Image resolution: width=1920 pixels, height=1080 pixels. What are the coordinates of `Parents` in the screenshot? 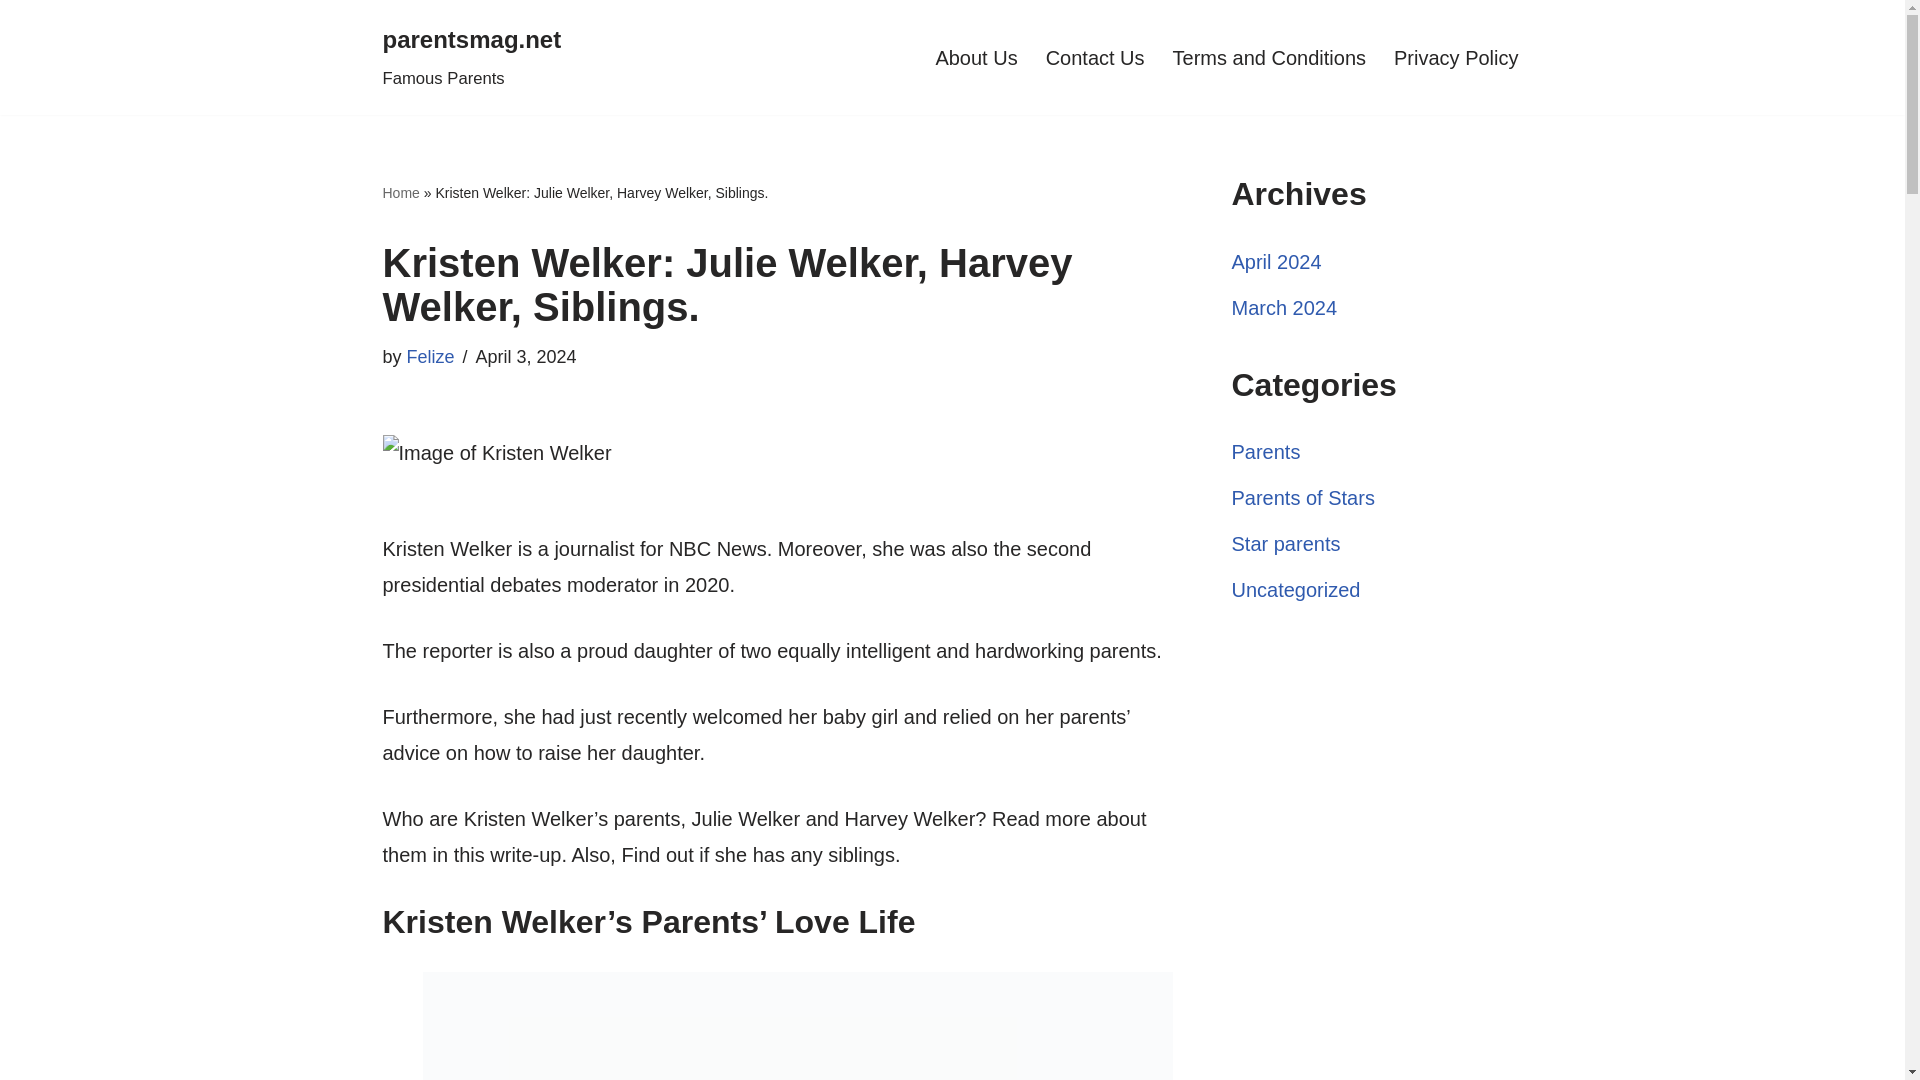 It's located at (1266, 452).